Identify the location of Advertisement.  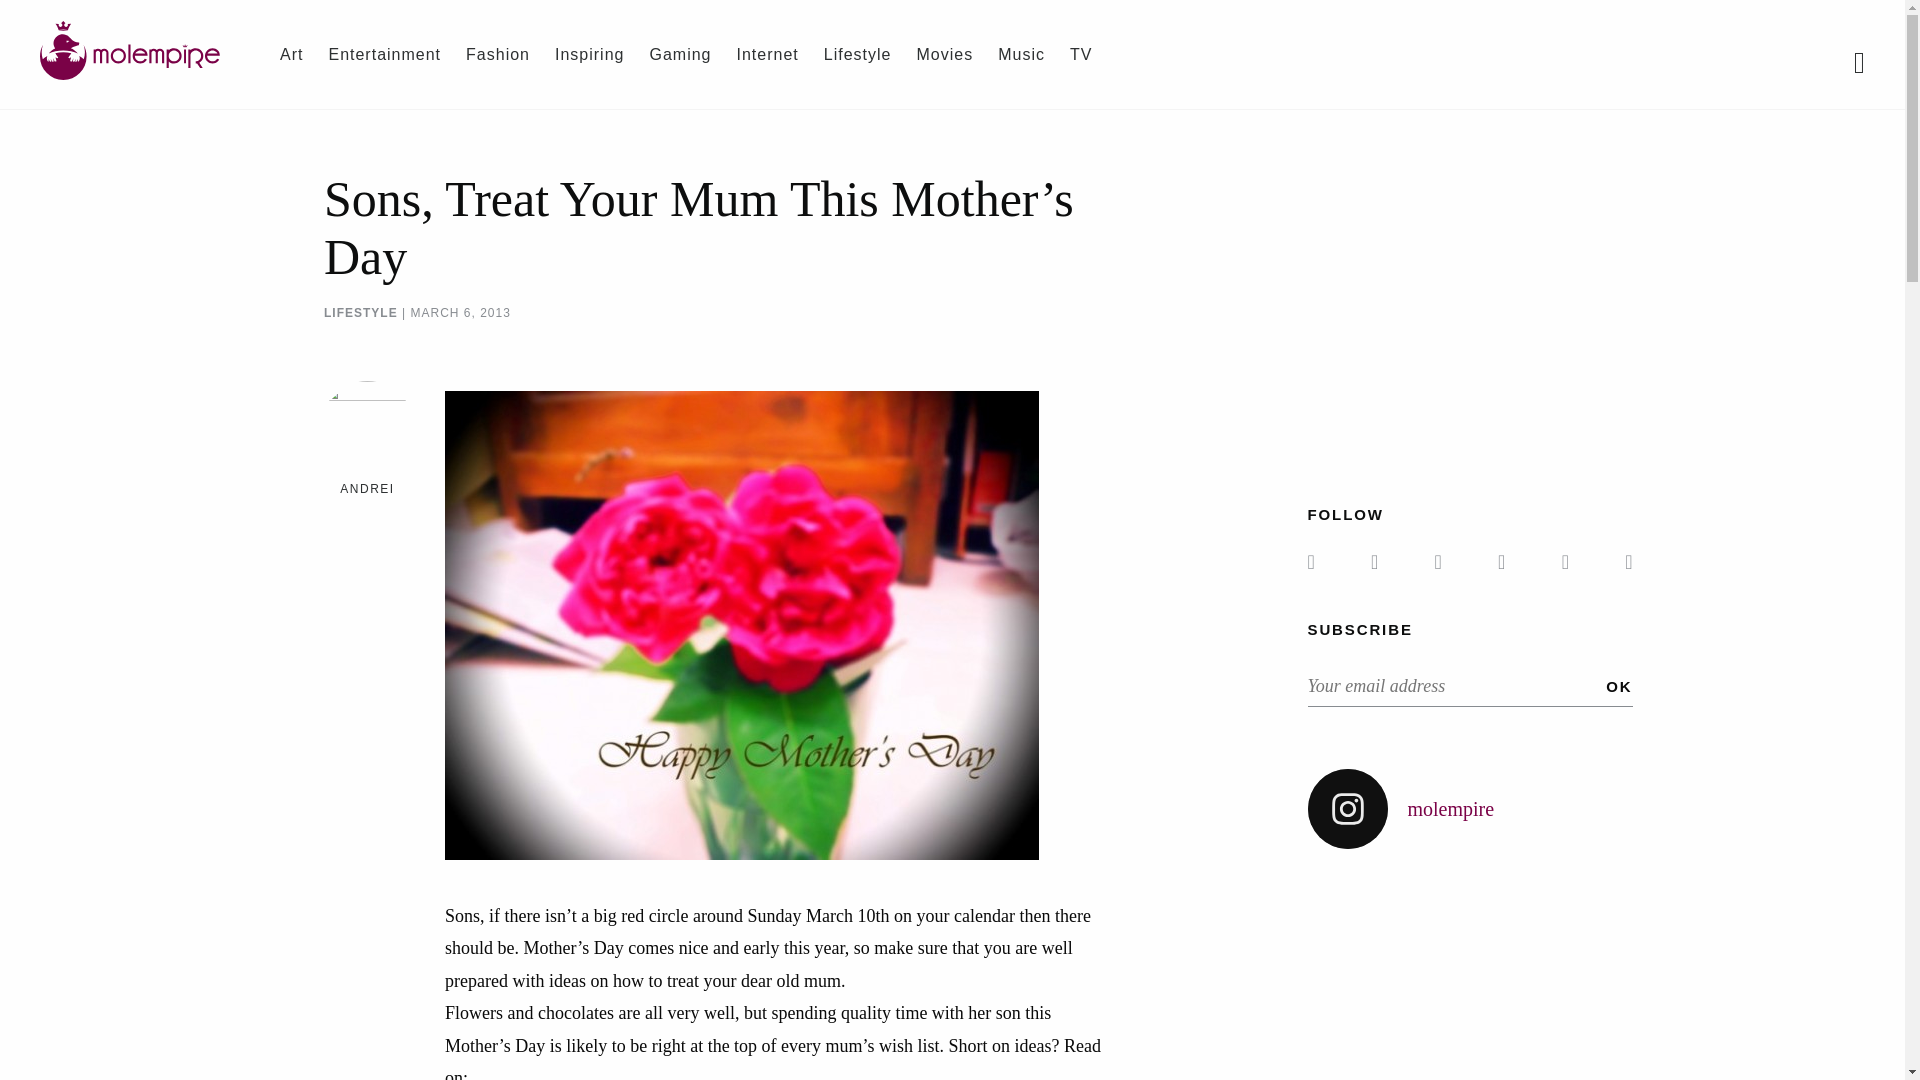
(1475, 310).